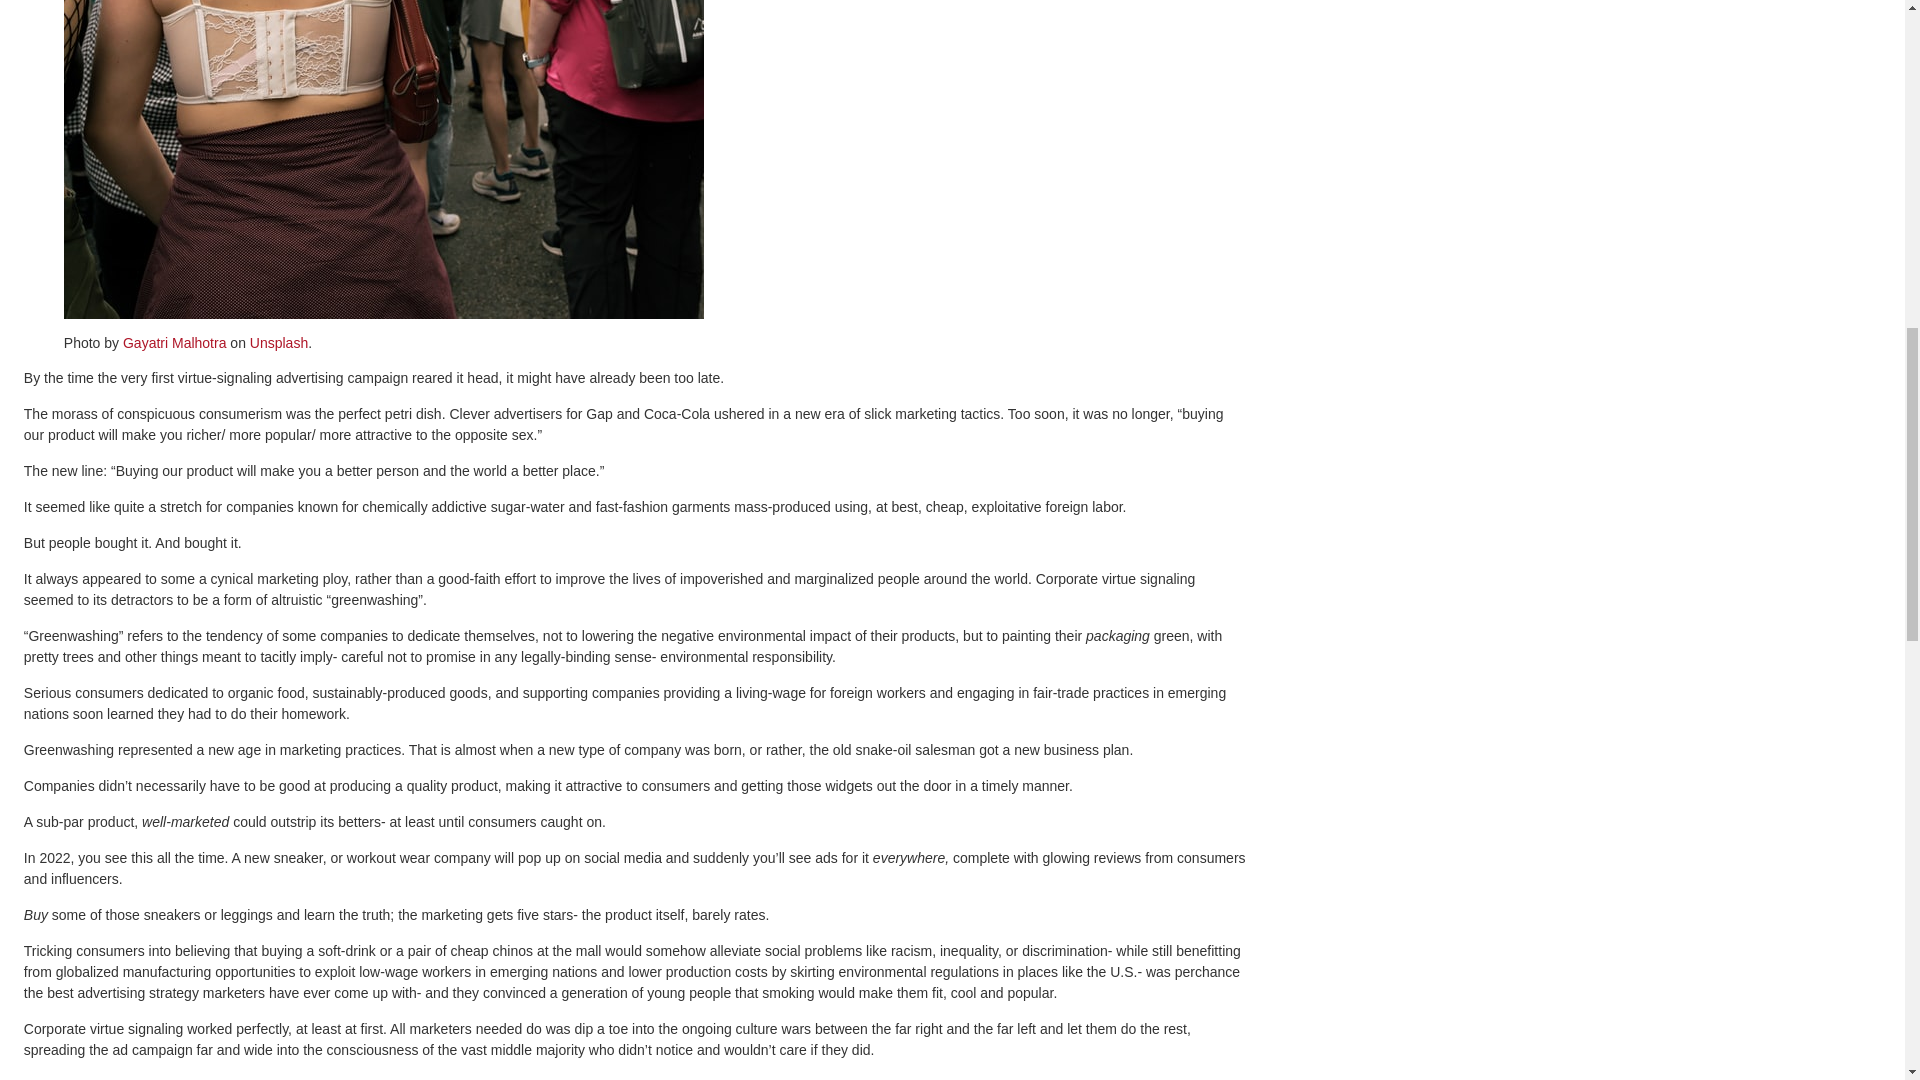 This screenshot has width=1920, height=1080. I want to click on Unsplash, so click(278, 342).